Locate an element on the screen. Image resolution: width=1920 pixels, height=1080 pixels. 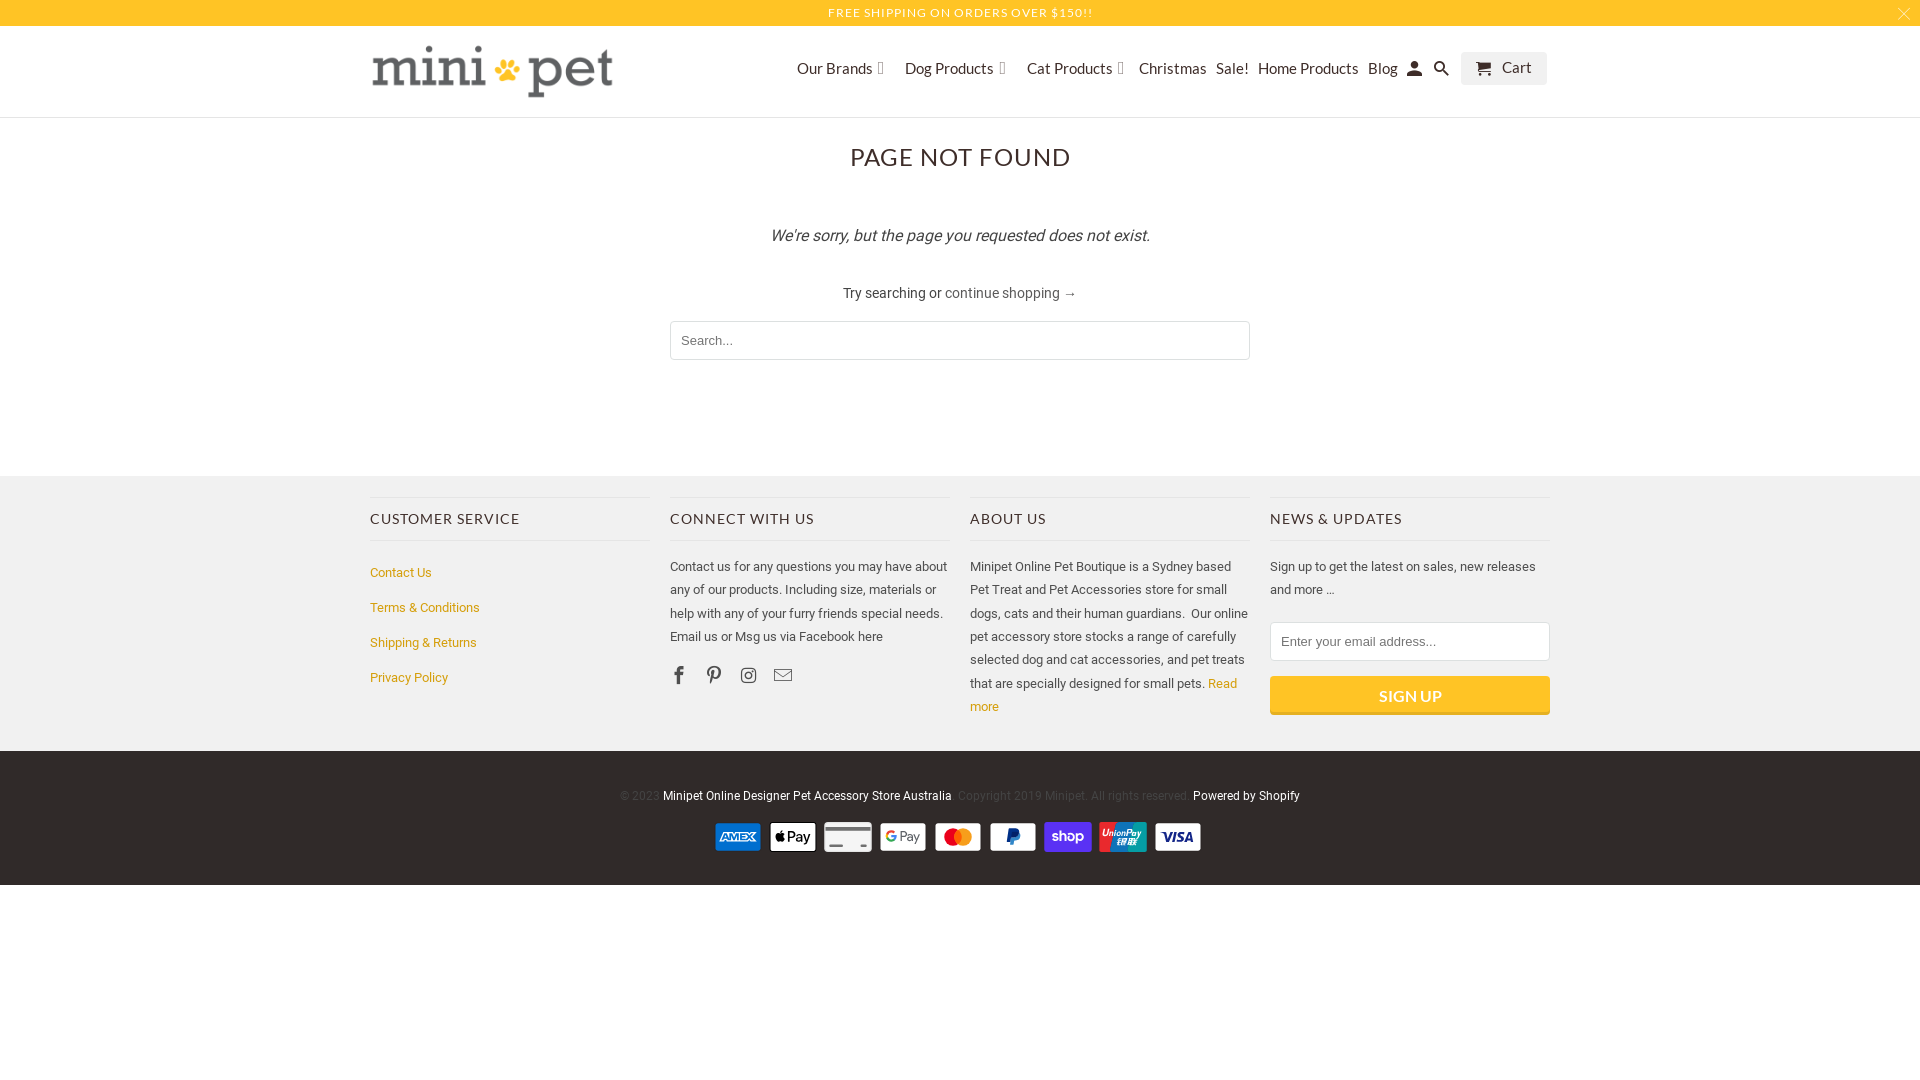
Search is located at coordinates (1443, 72).